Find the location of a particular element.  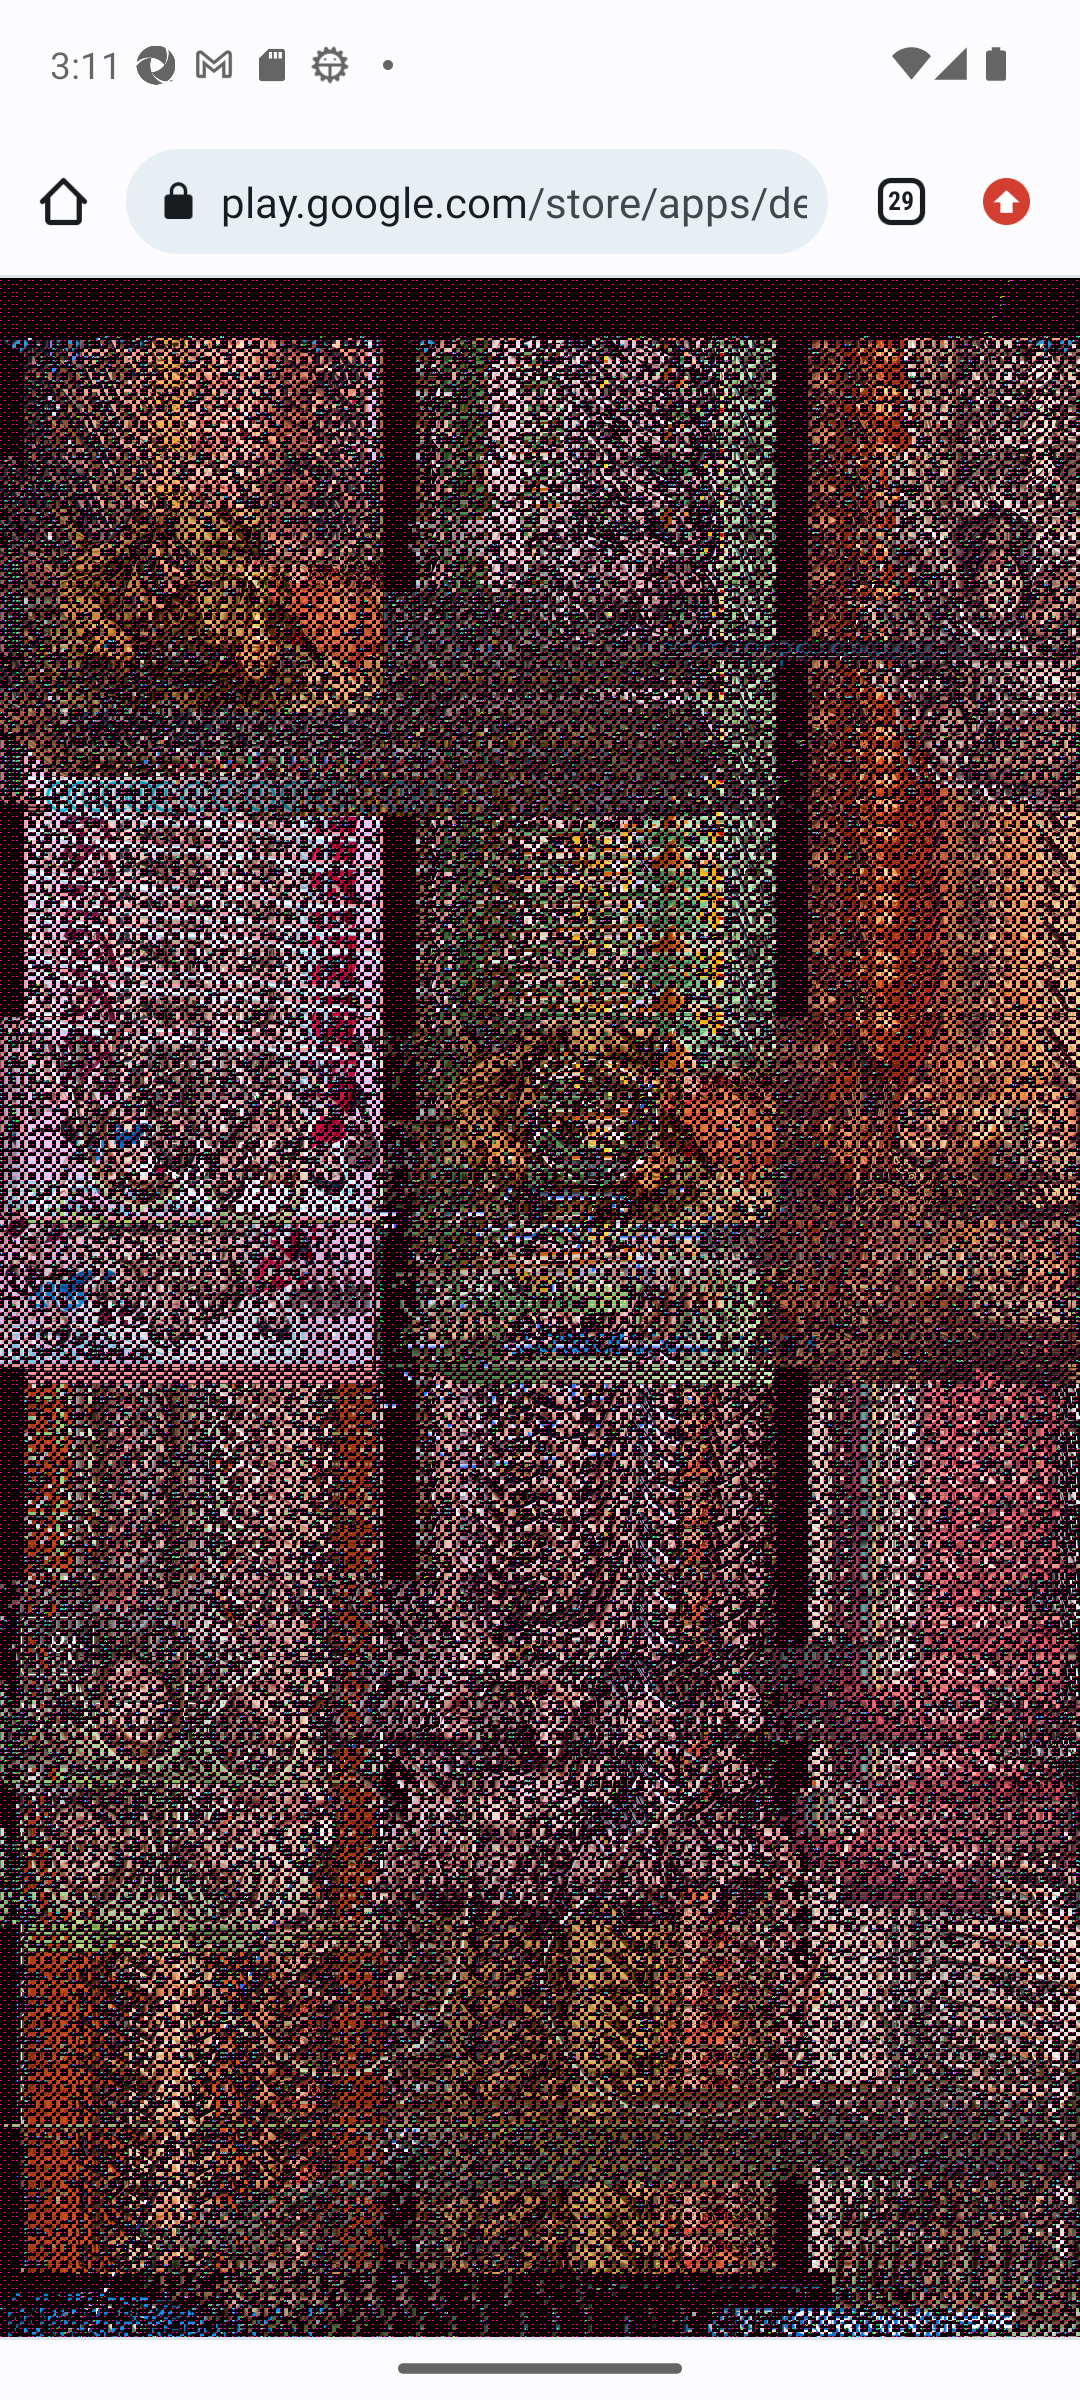

Switch or close tabs is located at coordinates (890, 202).